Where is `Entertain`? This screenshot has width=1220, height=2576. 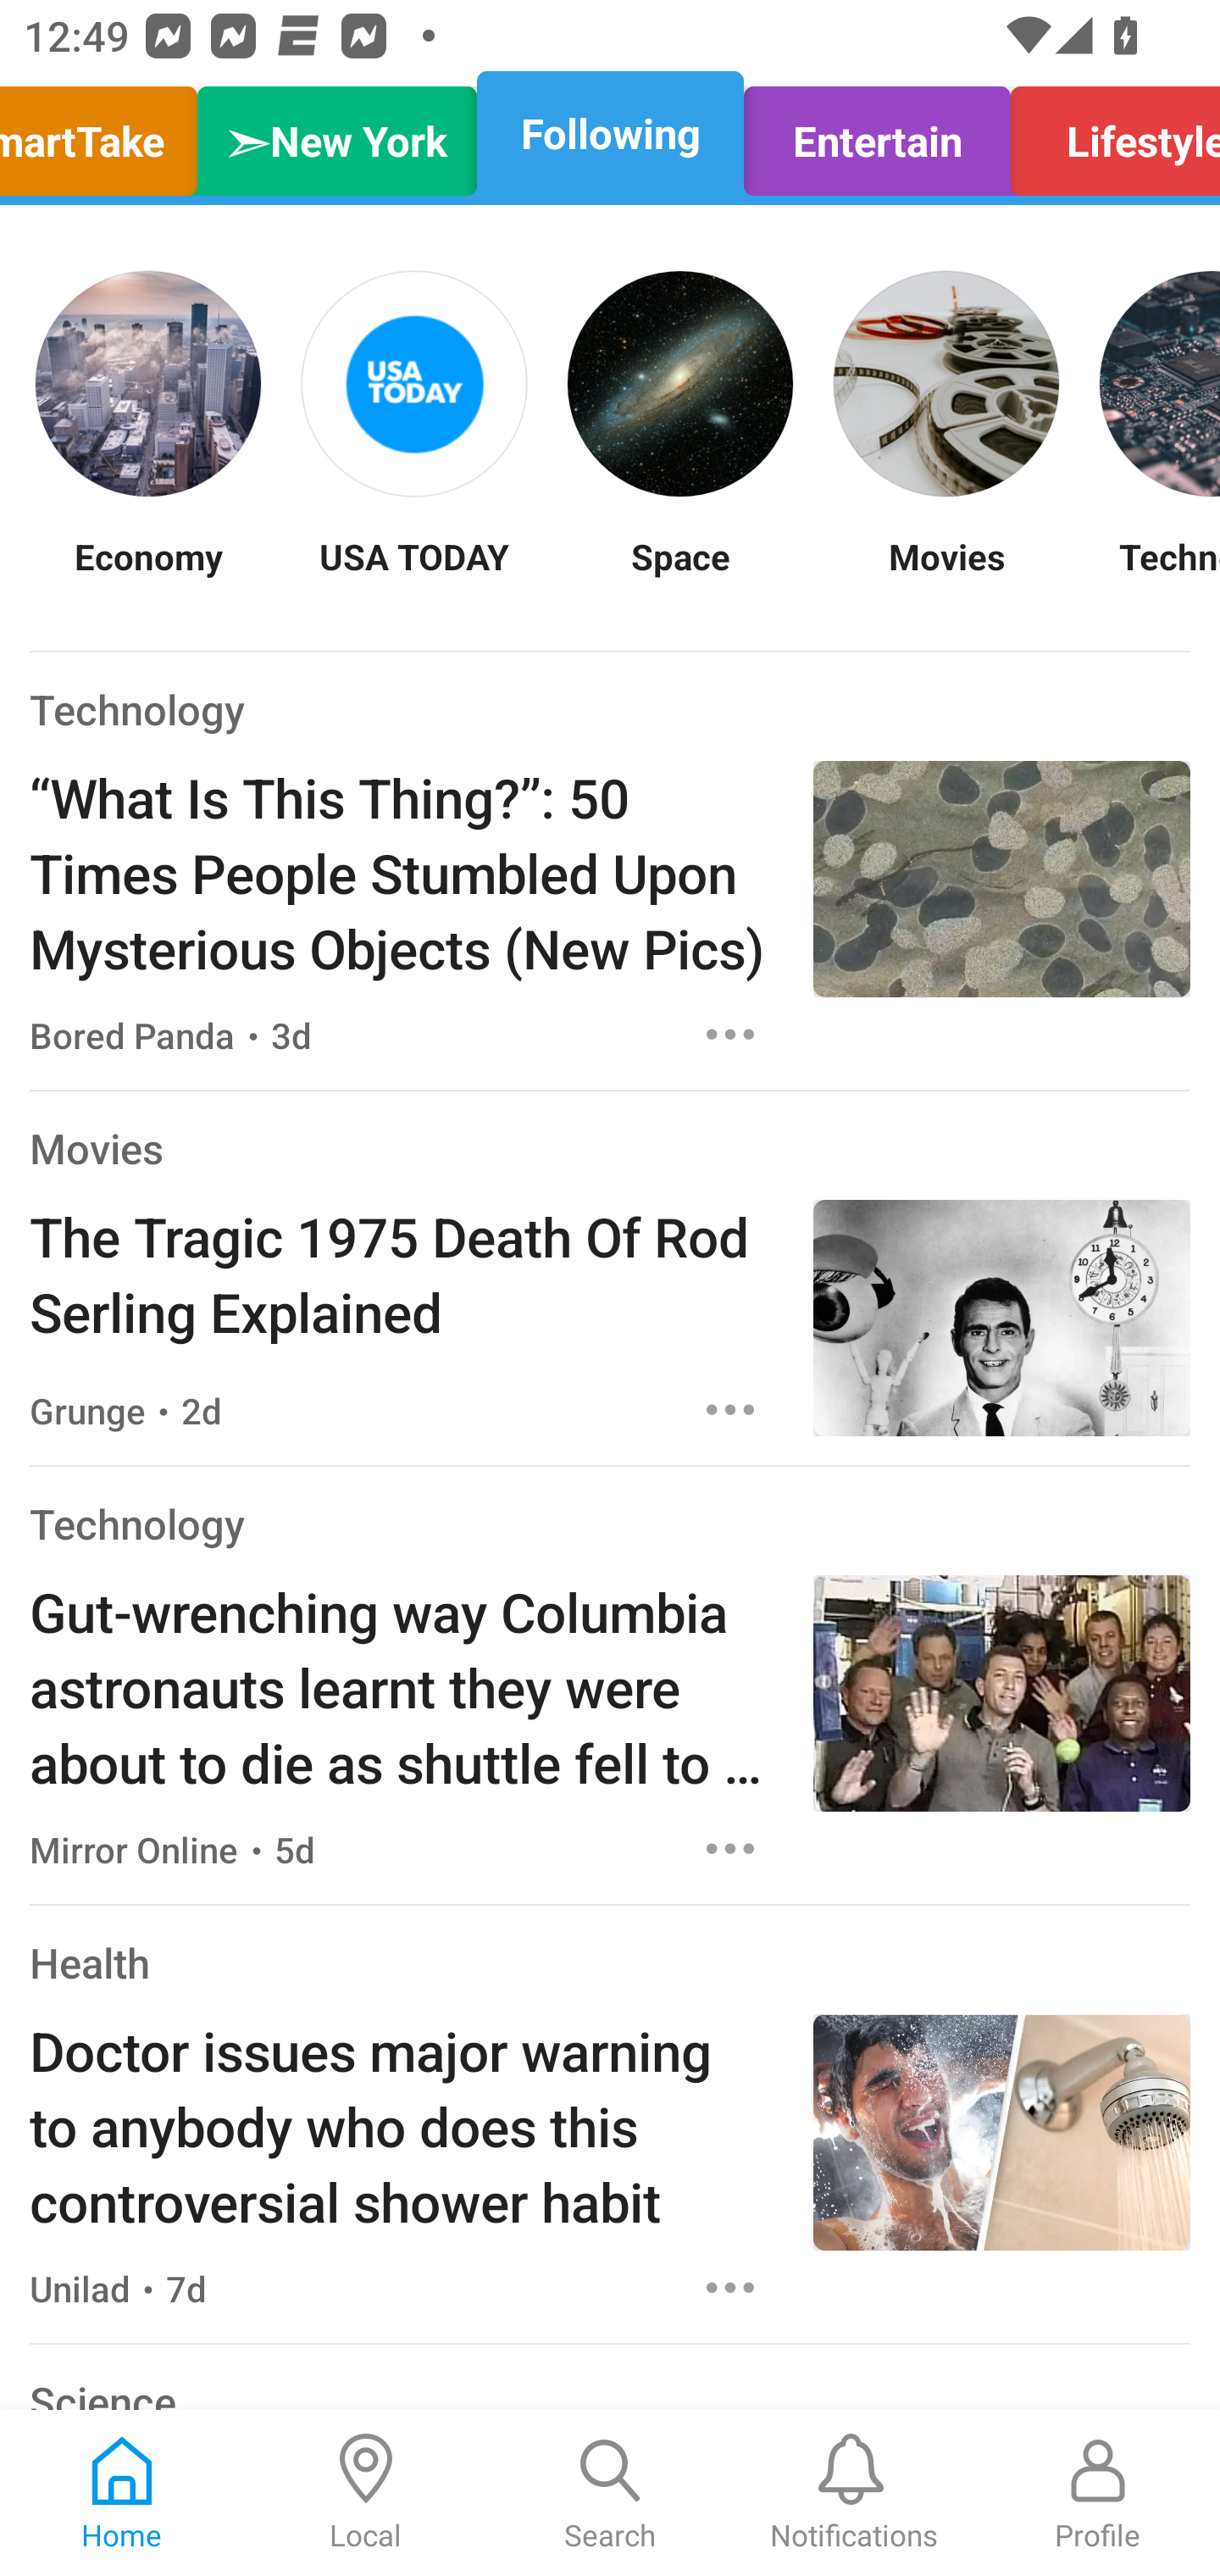
Entertain is located at coordinates (876, 134).